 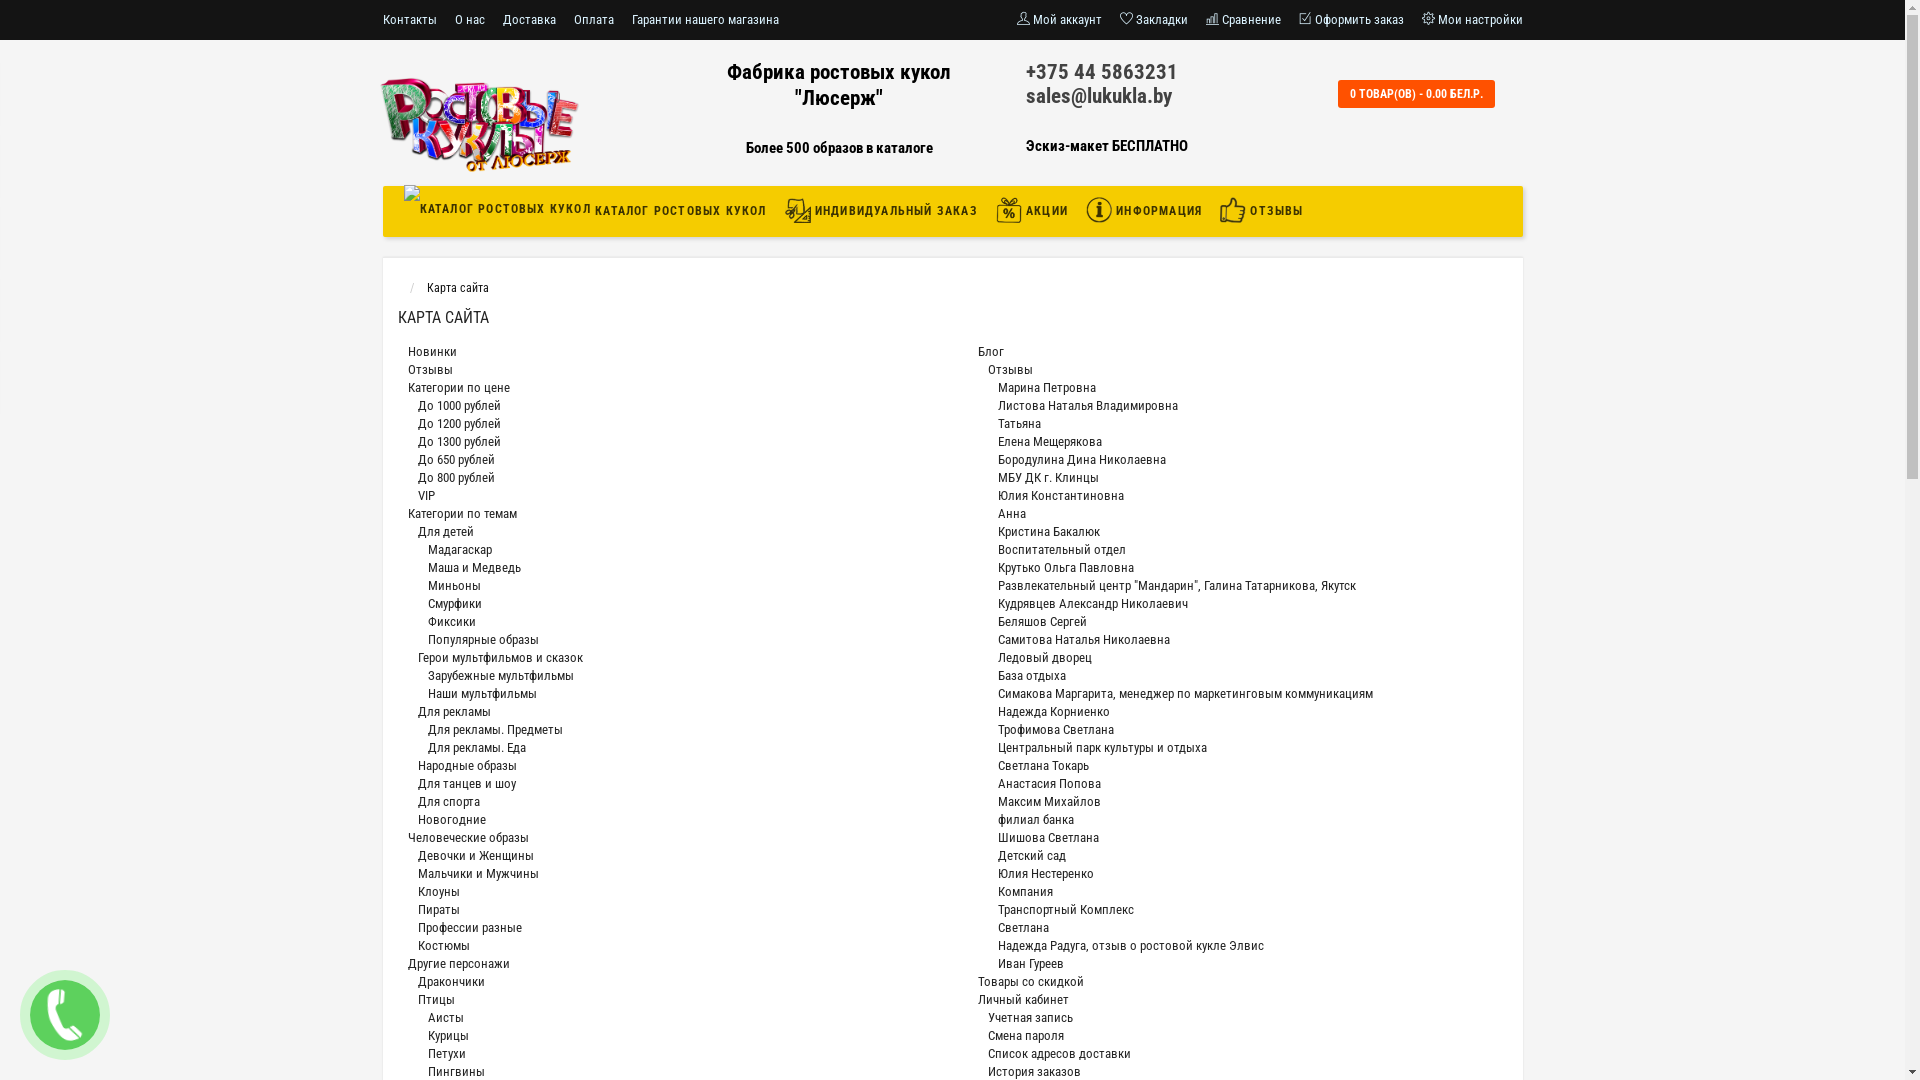 What do you see at coordinates (426, 496) in the screenshot?
I see `VIP` at bounding box center [426, 496].